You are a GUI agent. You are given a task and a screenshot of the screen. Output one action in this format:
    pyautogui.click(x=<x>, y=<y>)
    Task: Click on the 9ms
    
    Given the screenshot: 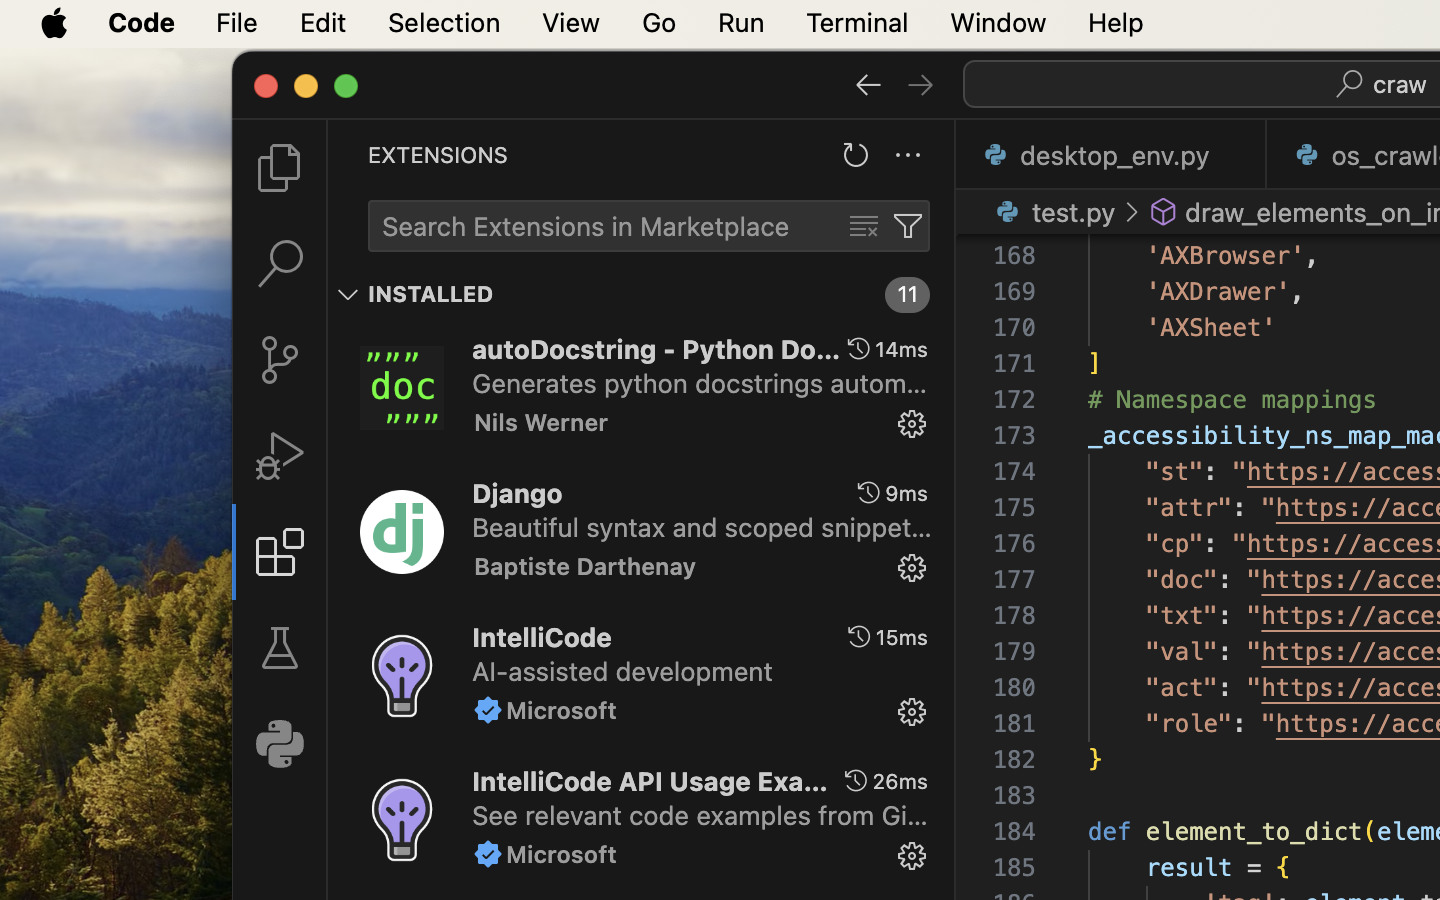 What is the action you would take?
    pyautogui.click(x=907, y=492)
    